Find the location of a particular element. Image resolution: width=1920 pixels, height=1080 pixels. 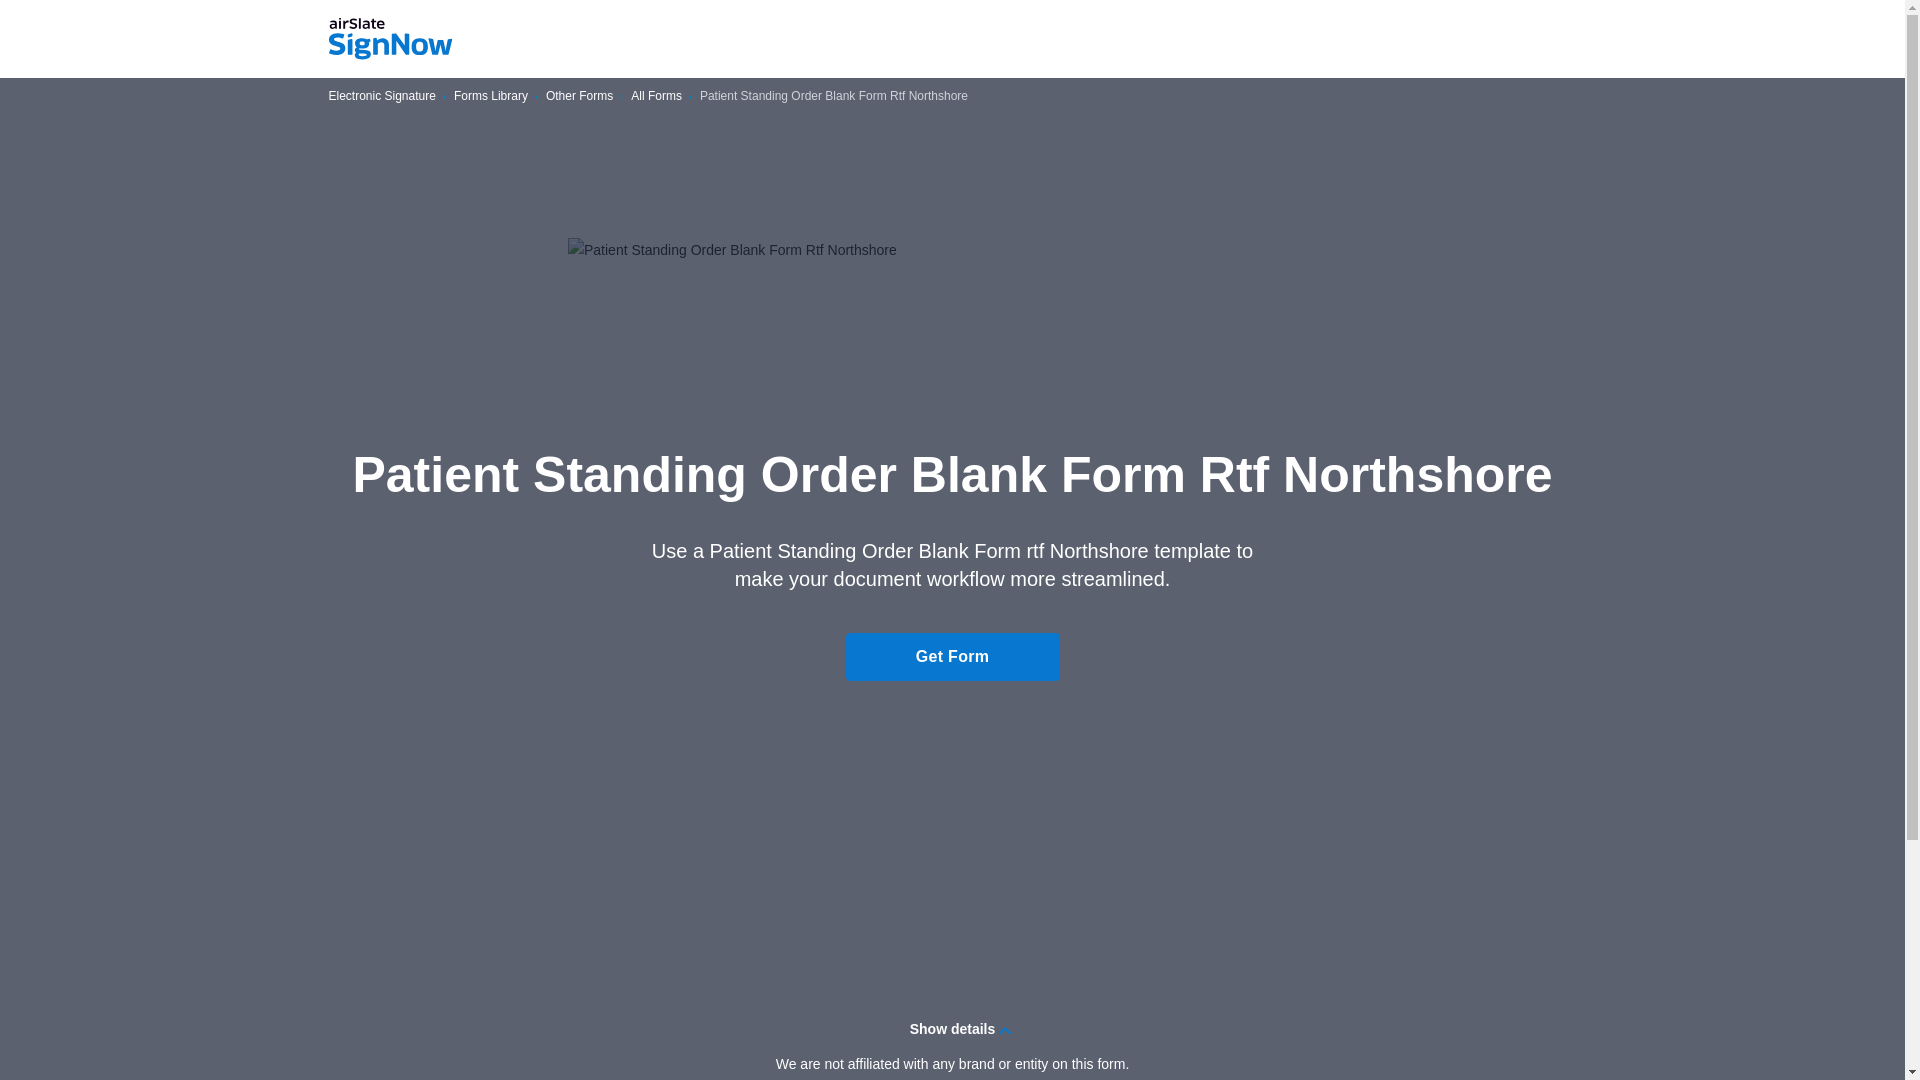

Forms Library is located at coordinates (490, 96).